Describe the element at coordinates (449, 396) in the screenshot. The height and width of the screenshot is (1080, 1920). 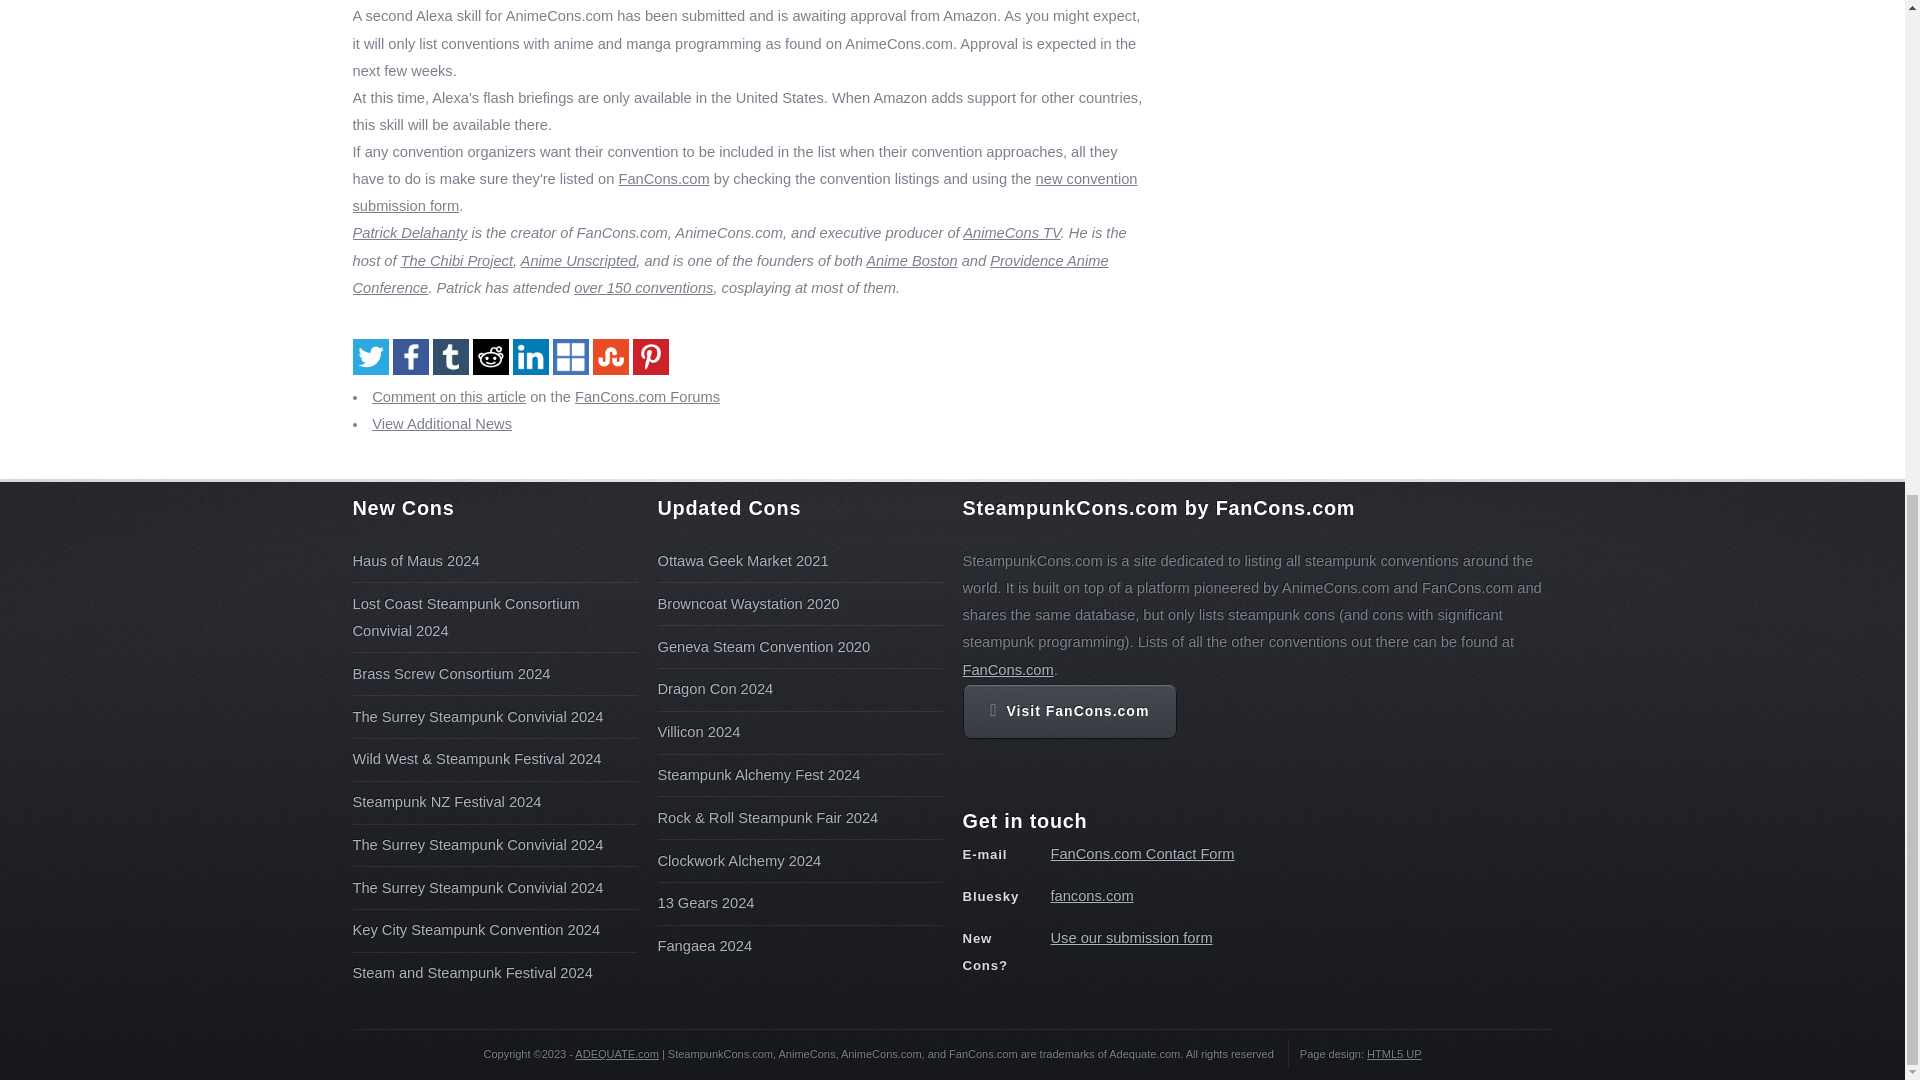
I see `Comment on this article` at that location.